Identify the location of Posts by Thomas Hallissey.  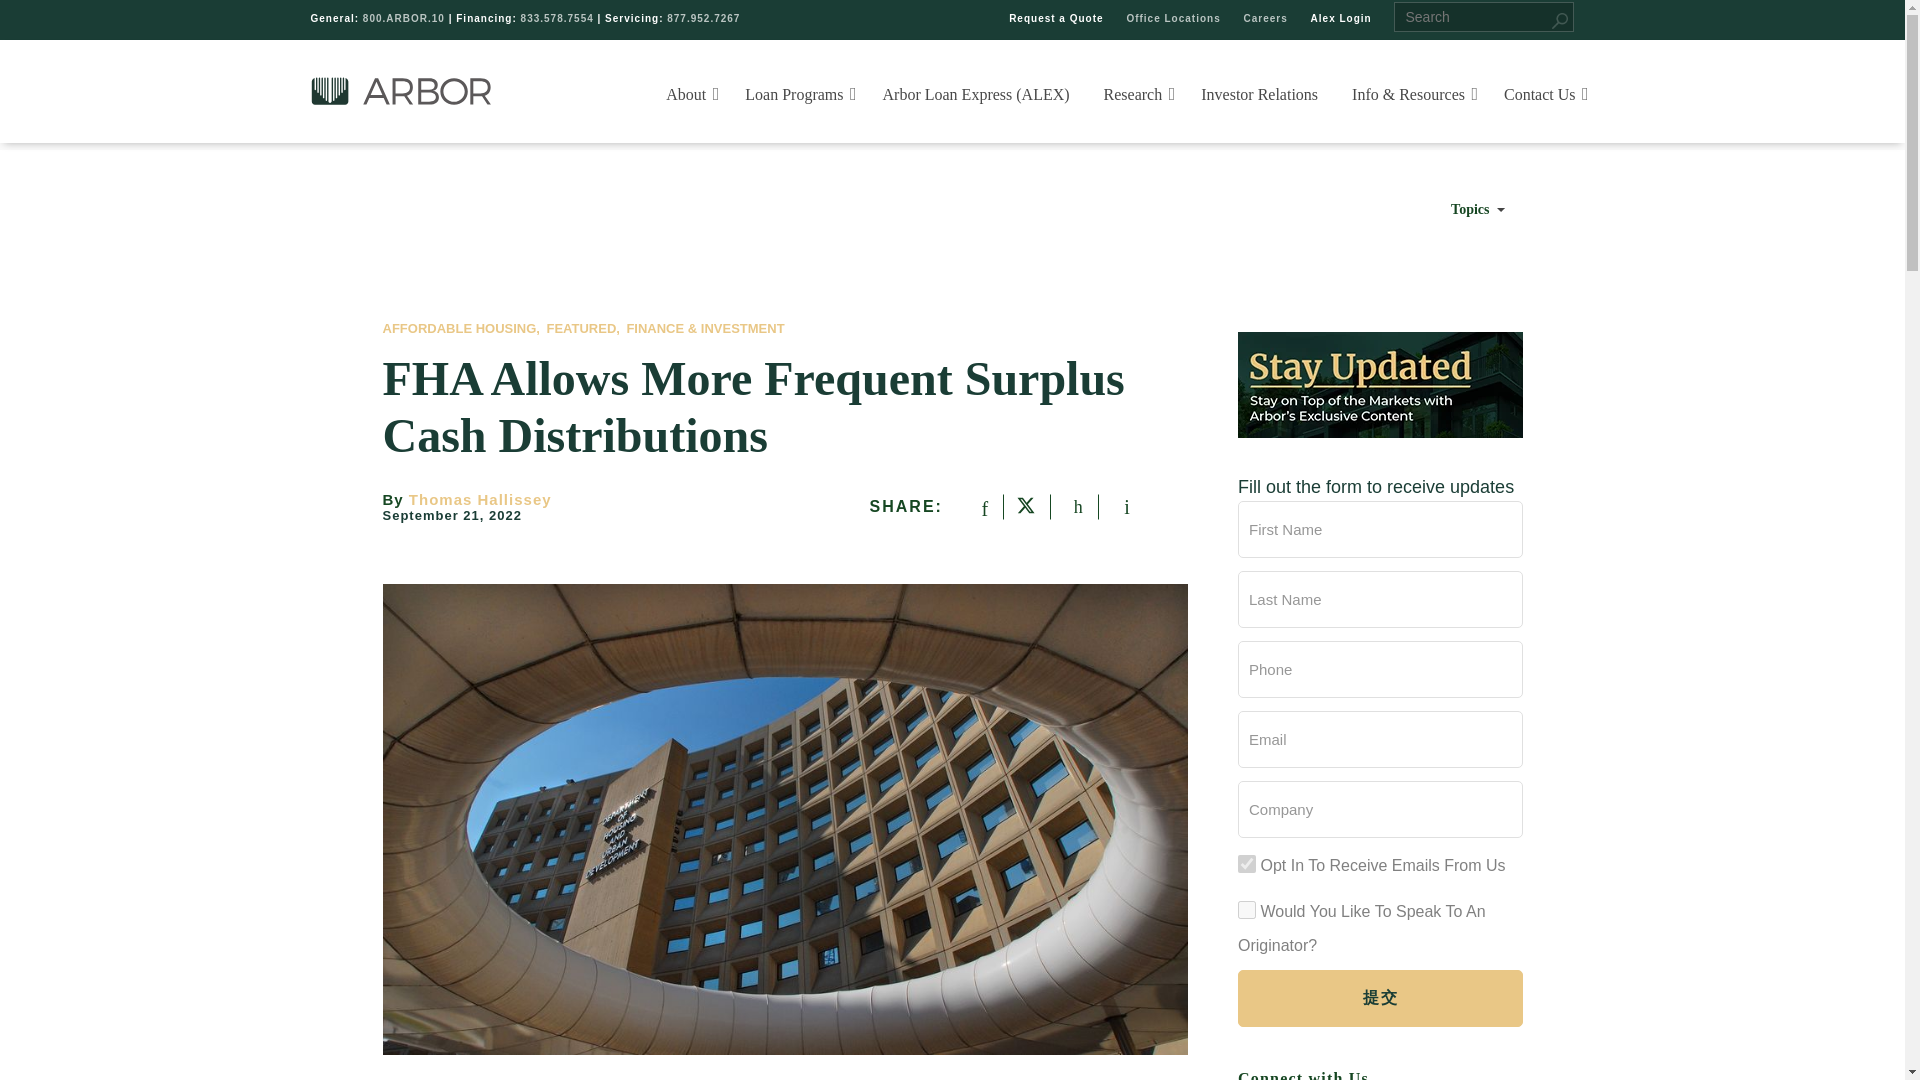
(480, 499).